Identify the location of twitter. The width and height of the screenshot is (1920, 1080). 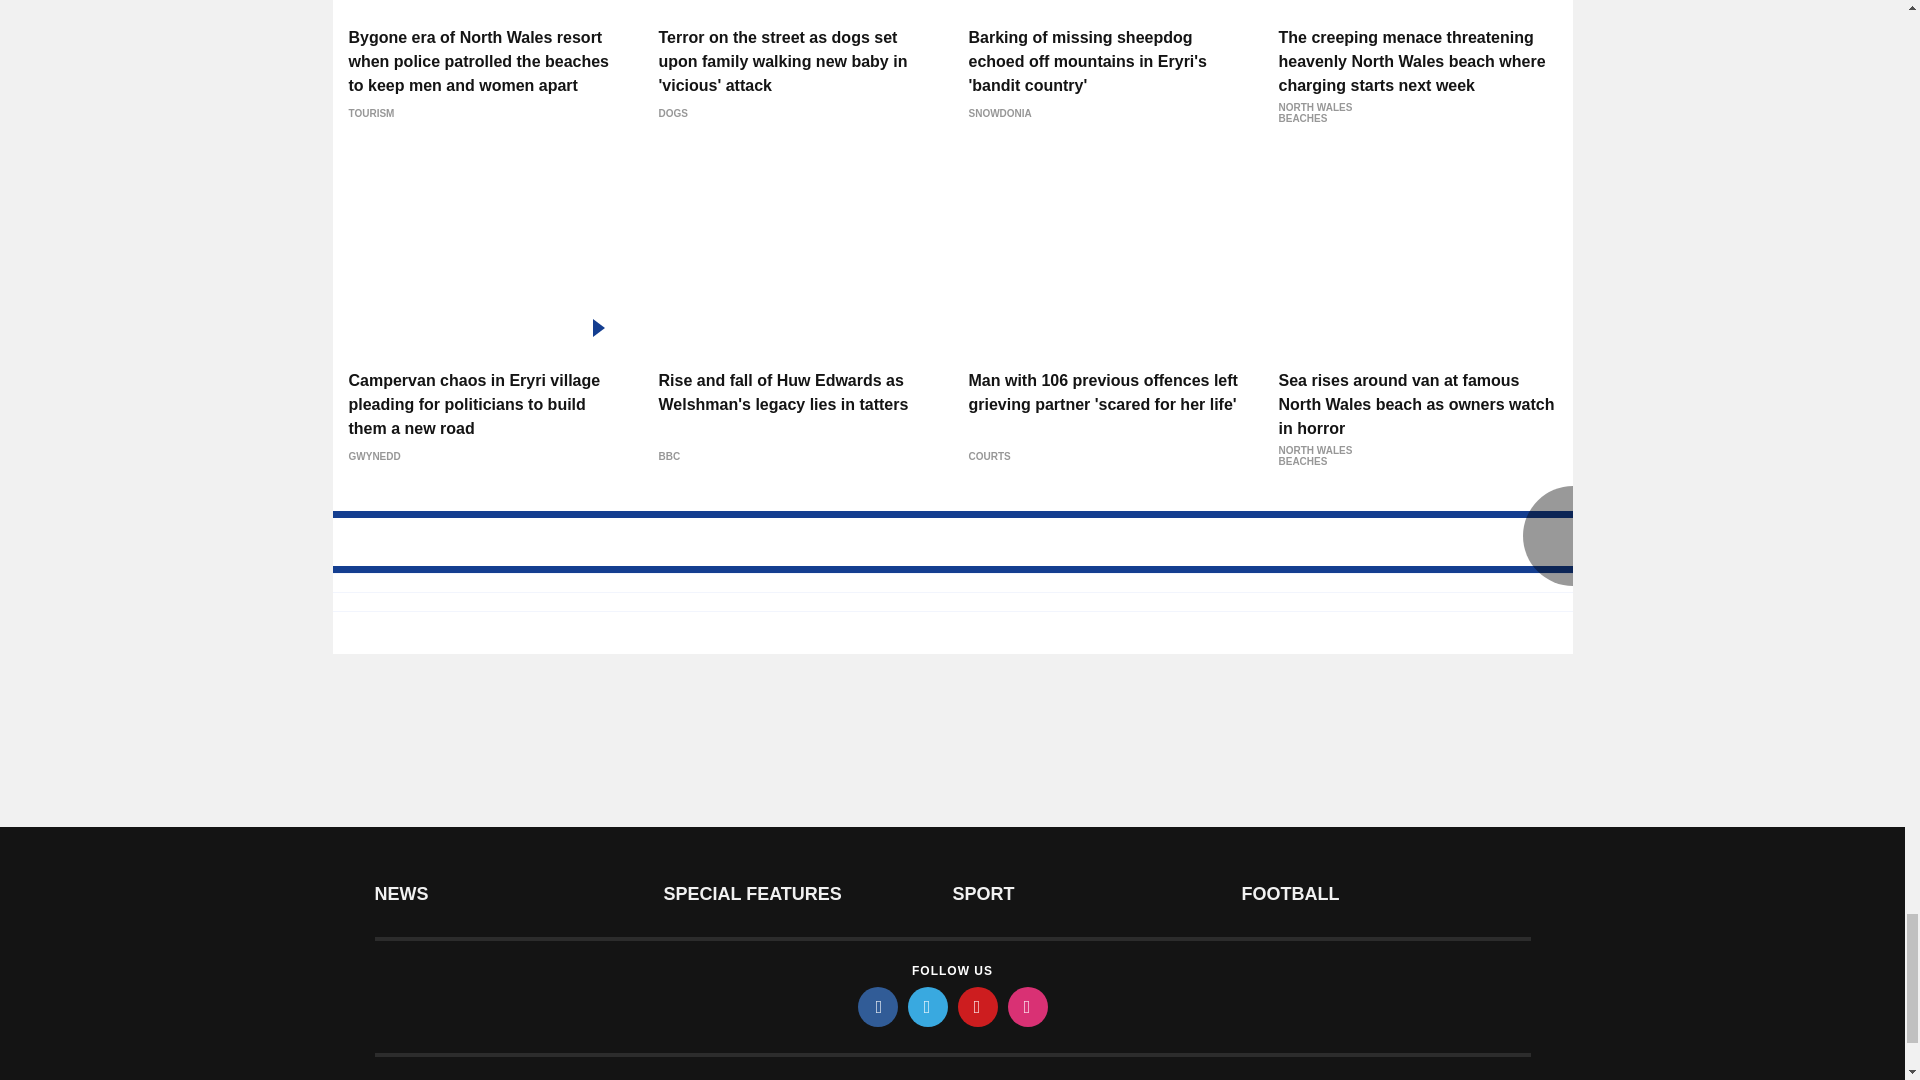
(928, 1007).